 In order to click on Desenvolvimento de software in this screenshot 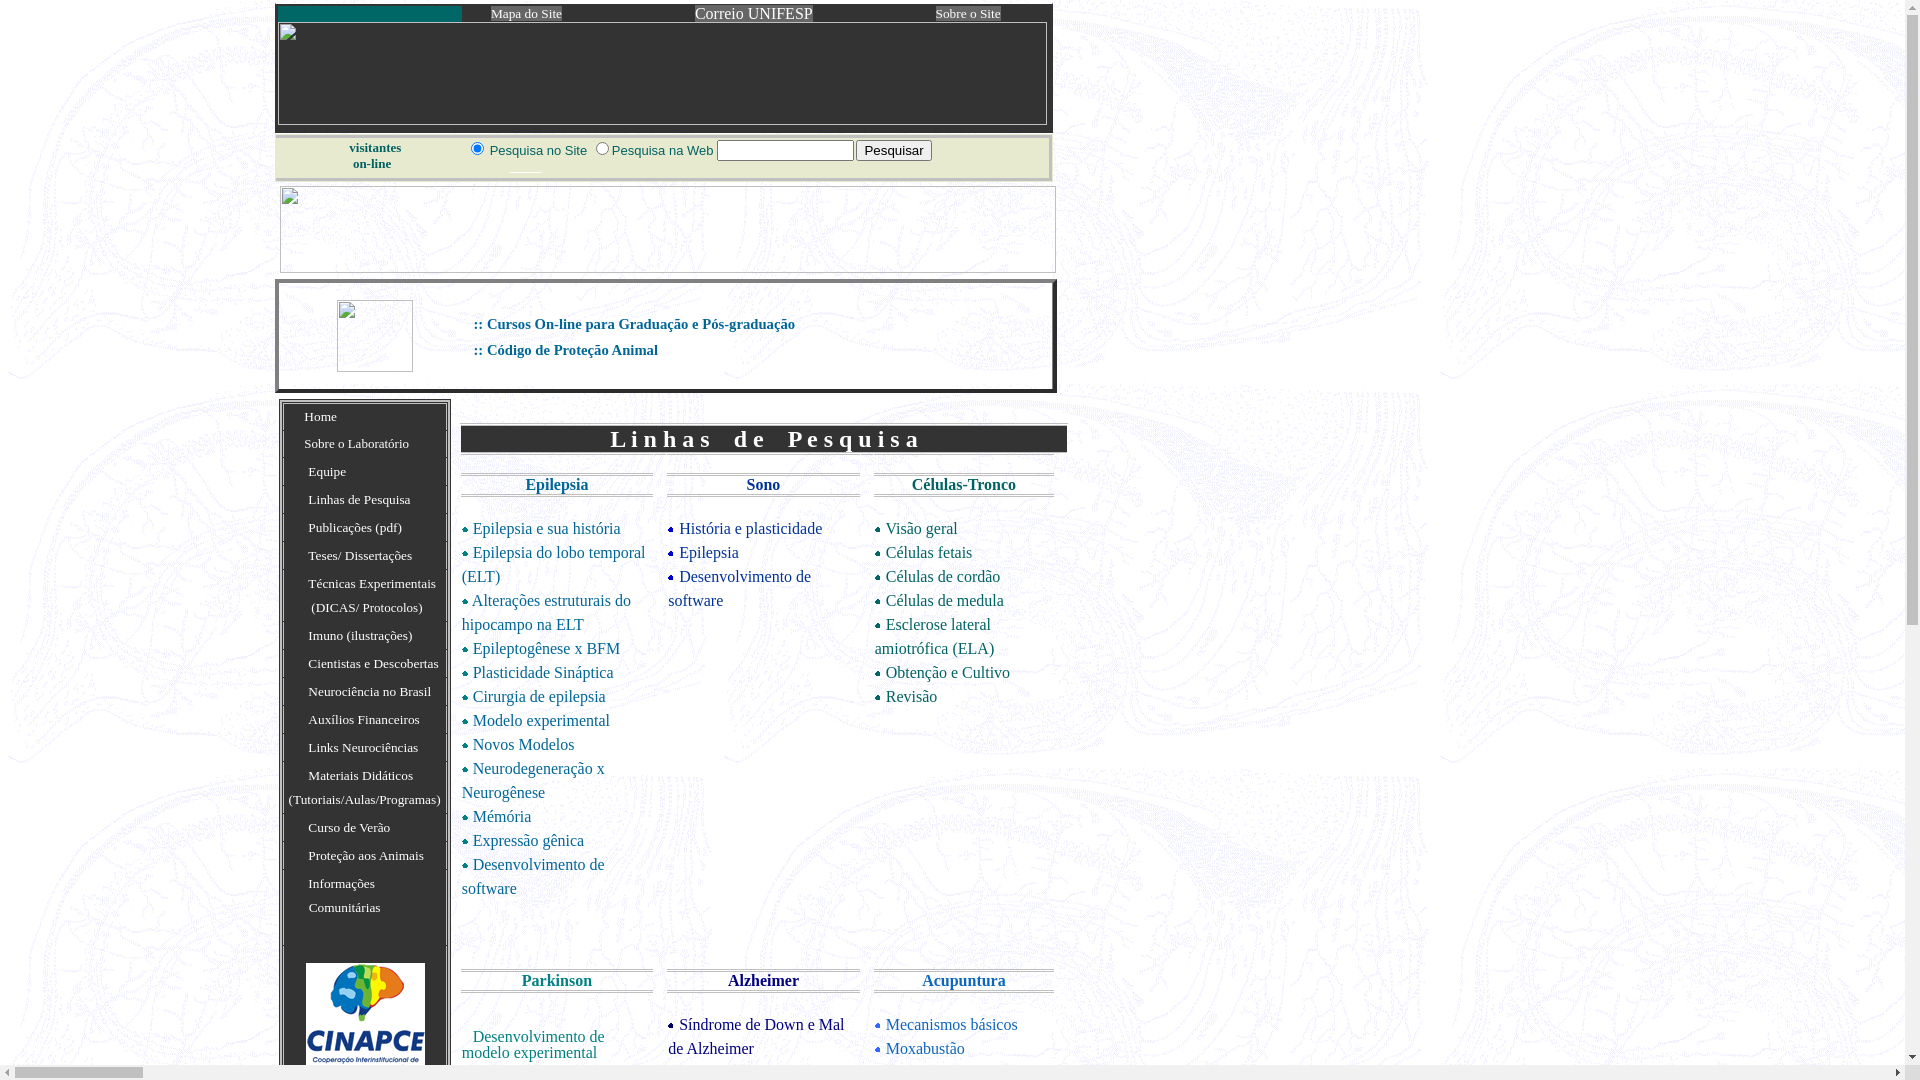, I will do `click(740, 588)`.